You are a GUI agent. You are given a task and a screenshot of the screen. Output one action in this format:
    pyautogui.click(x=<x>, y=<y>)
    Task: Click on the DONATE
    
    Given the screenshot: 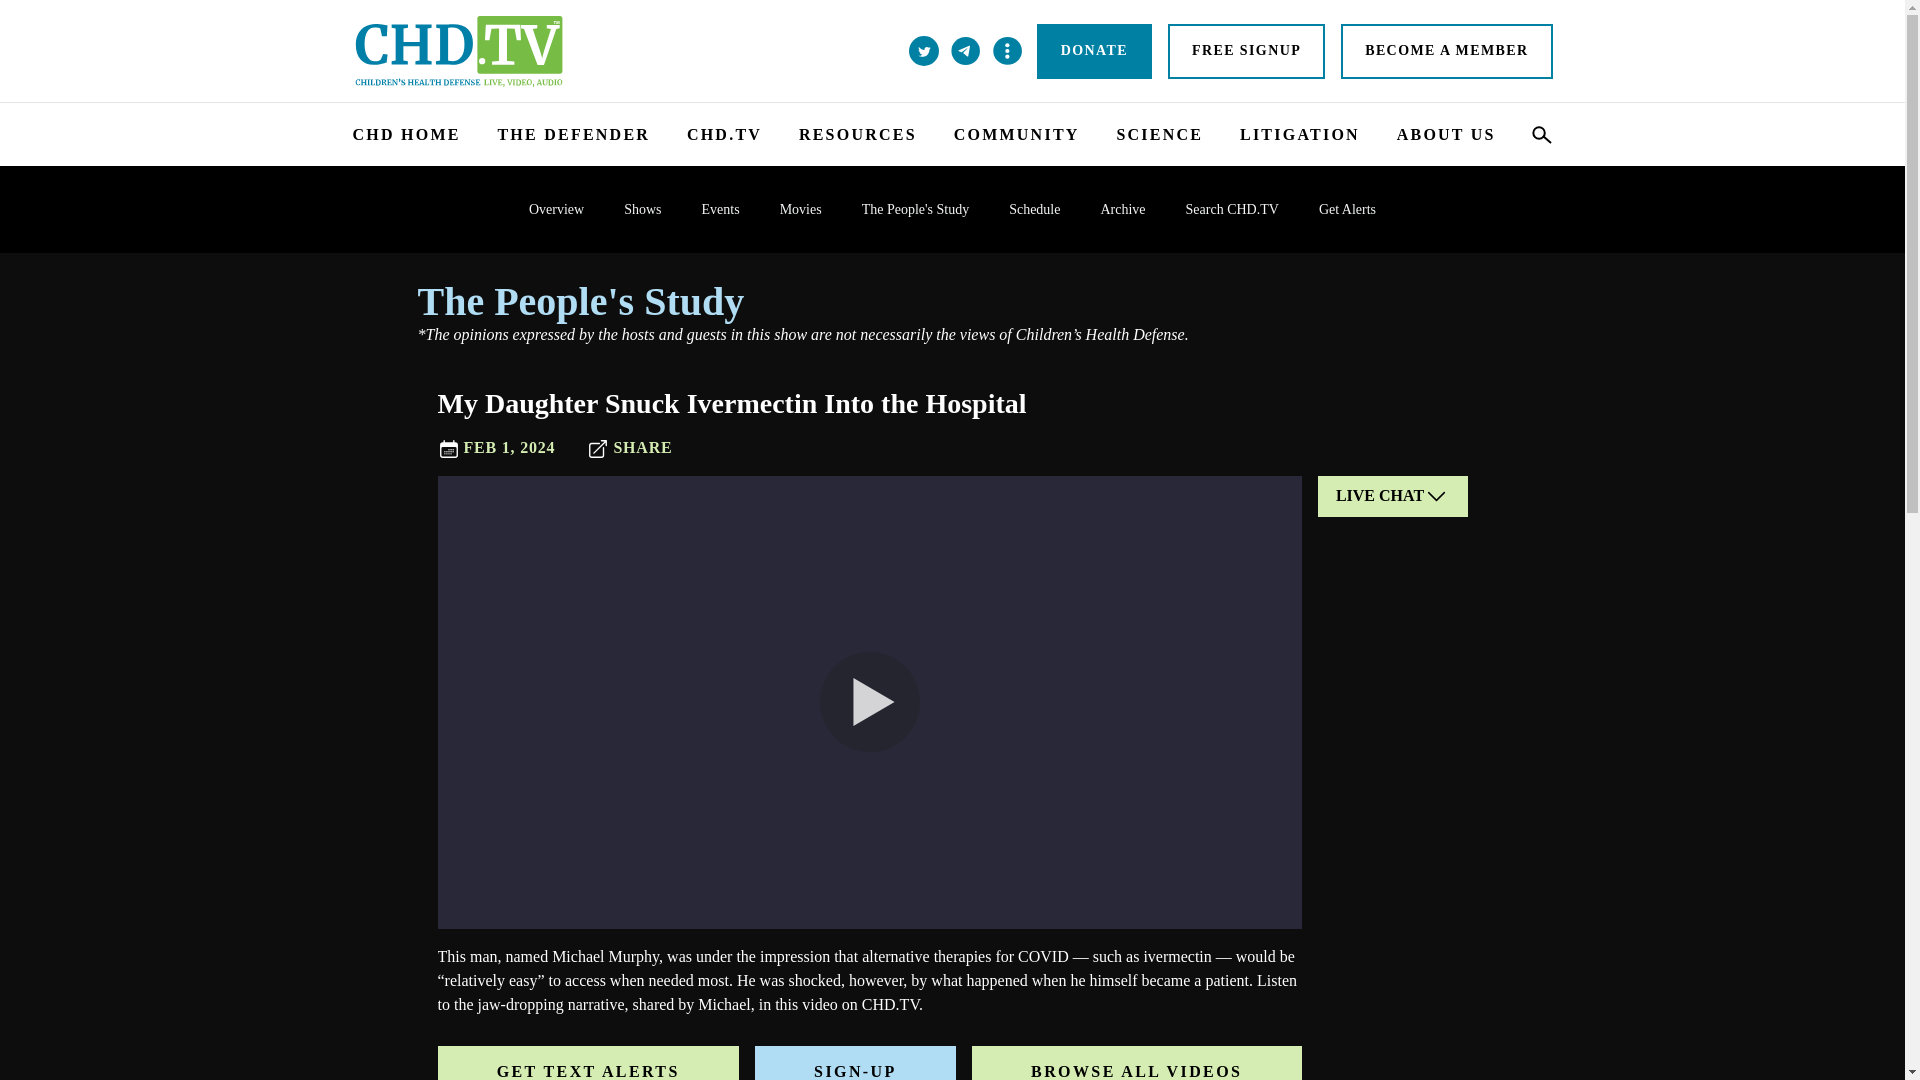 What is the action you would take?
    pyautogui.click(x=1094, y=50)
    